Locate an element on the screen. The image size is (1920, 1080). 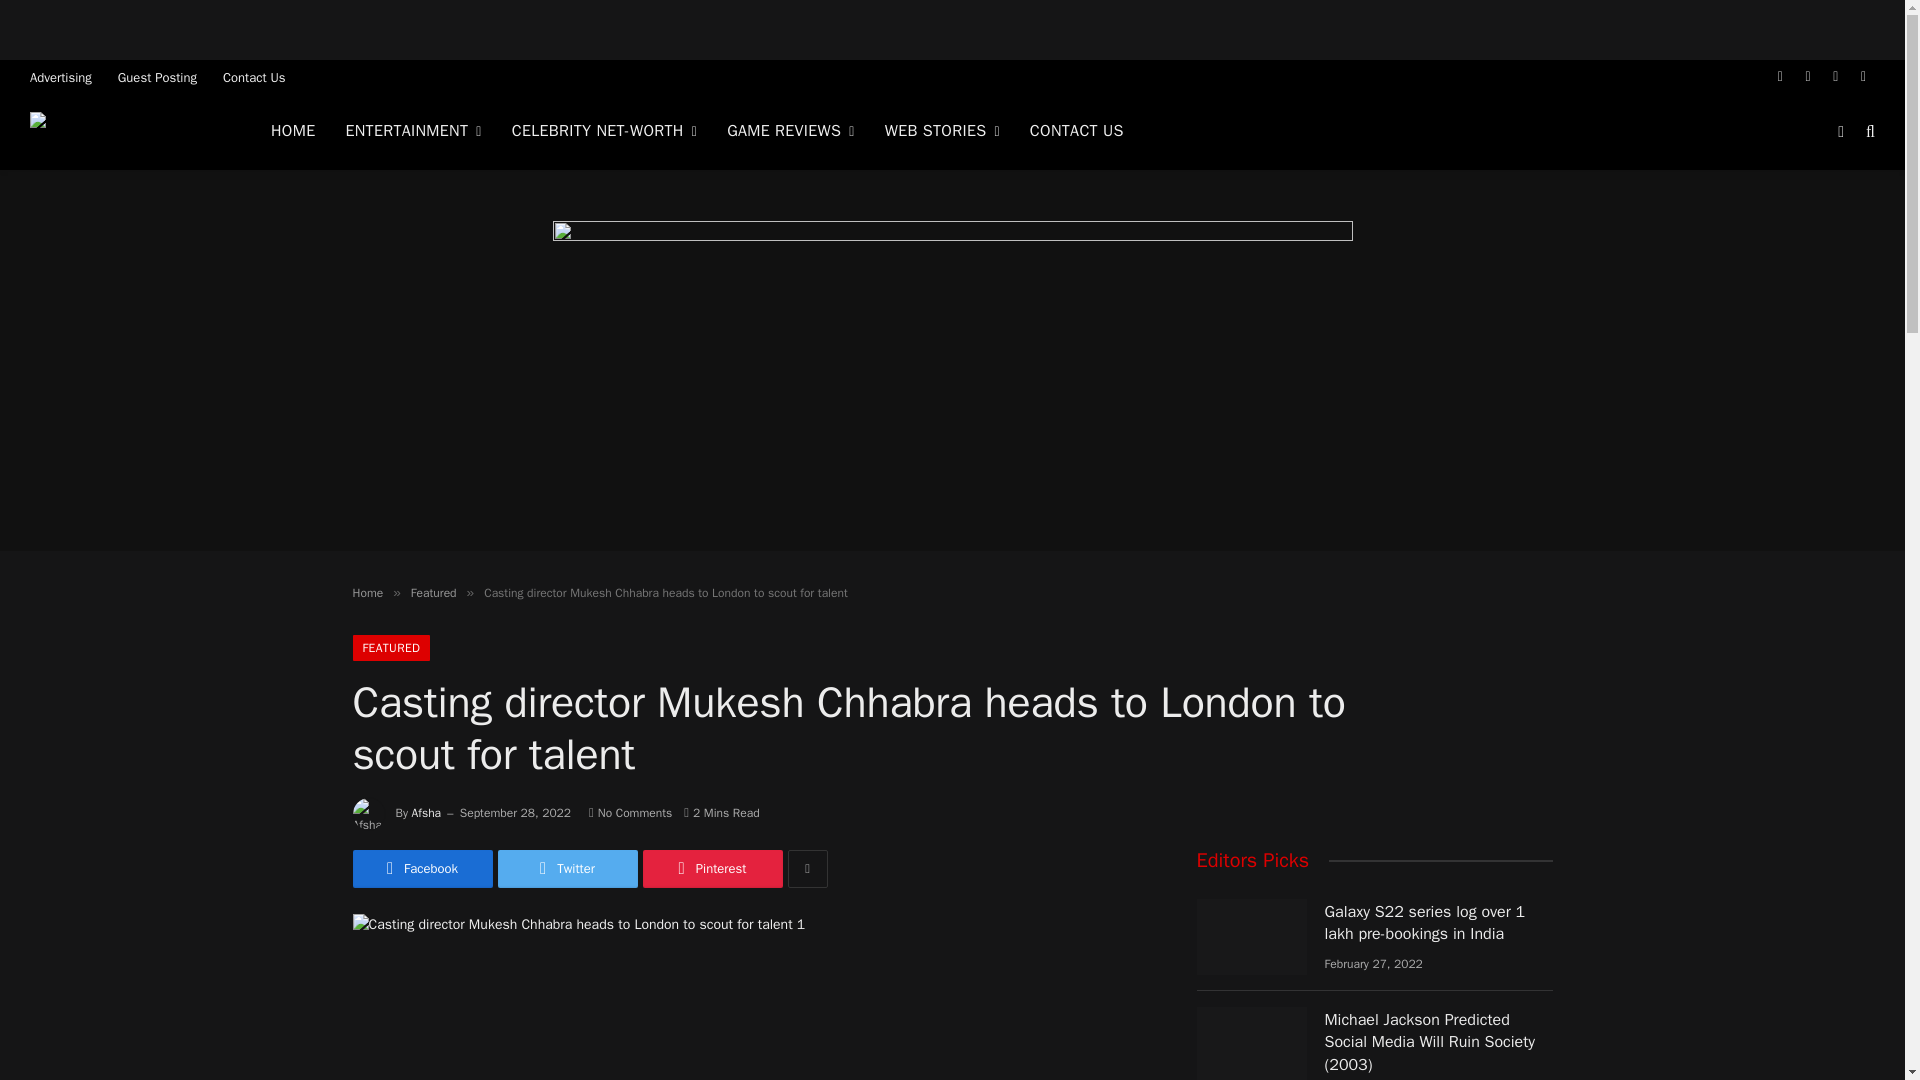
Advertising is located at coordinates (61, 76).